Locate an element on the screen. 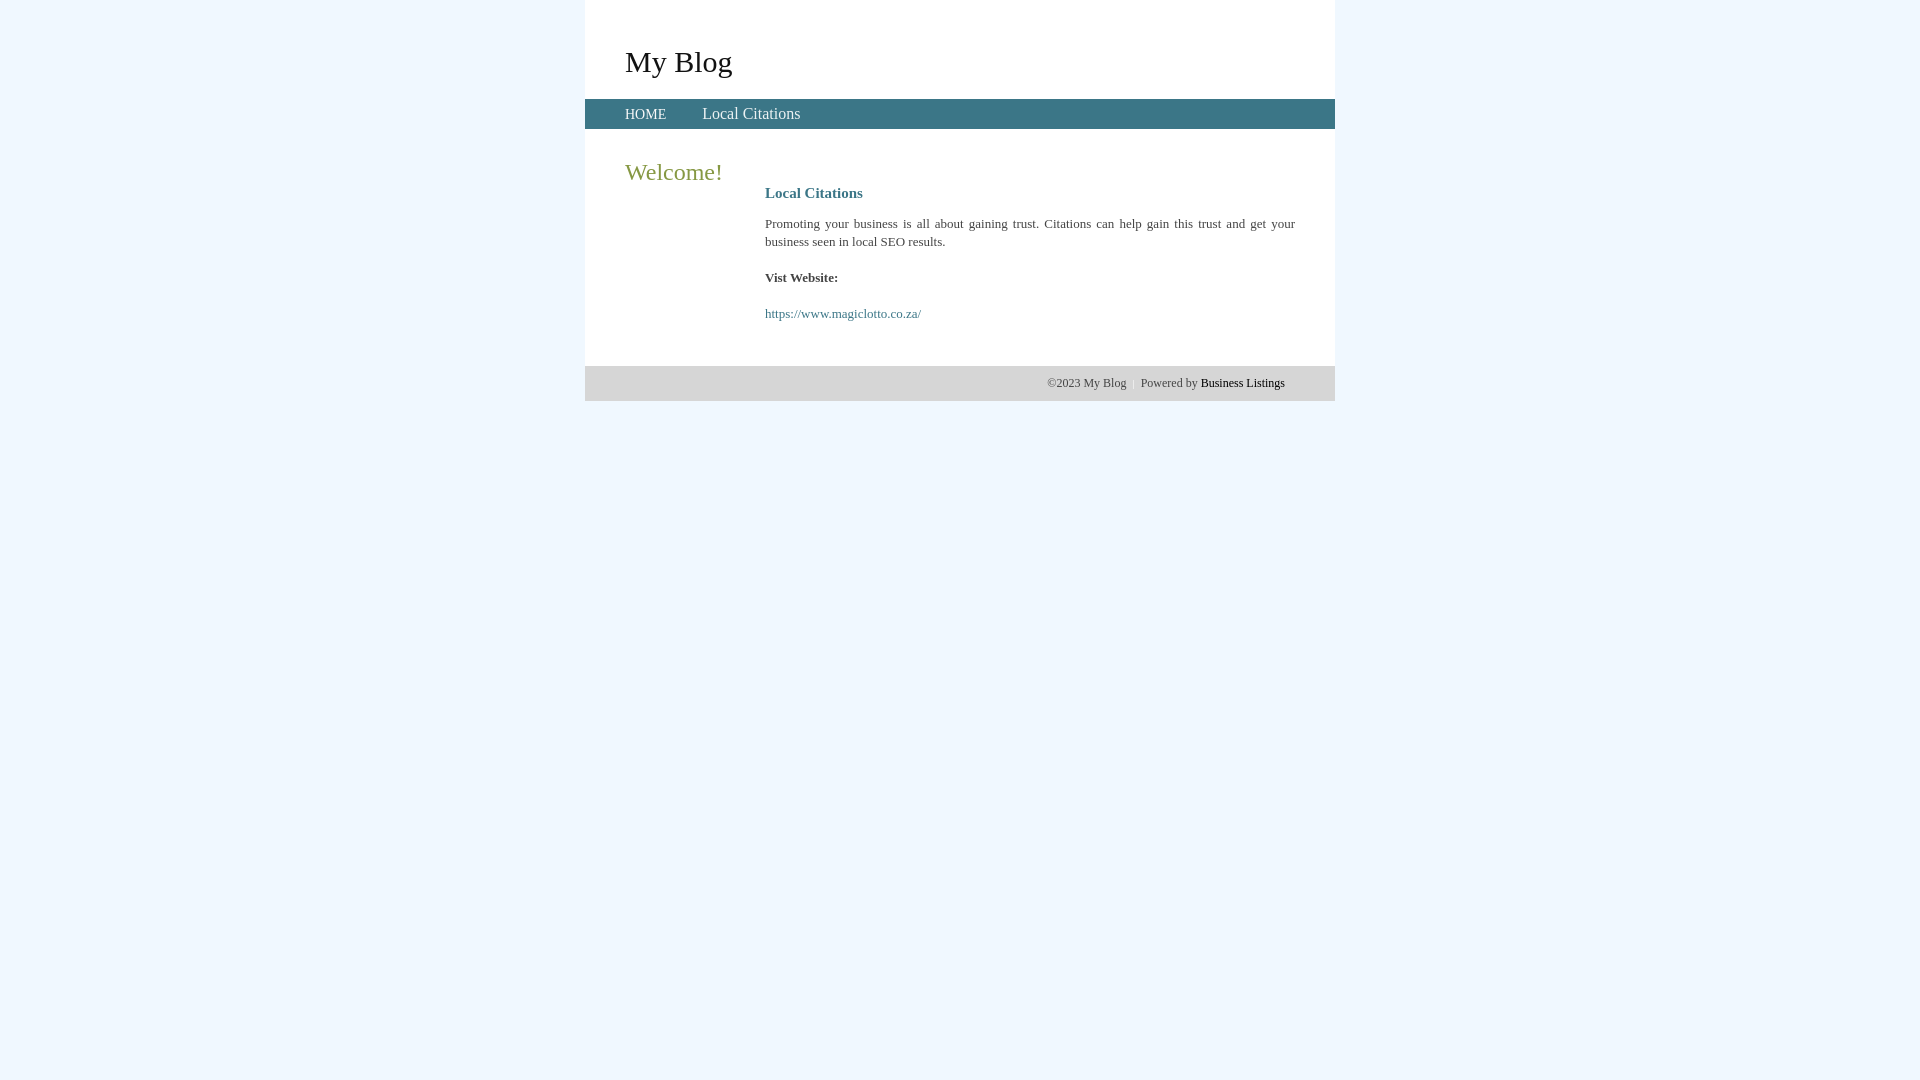  https://www.magiclotto.co.za/ is located at coordinates (843, 314).